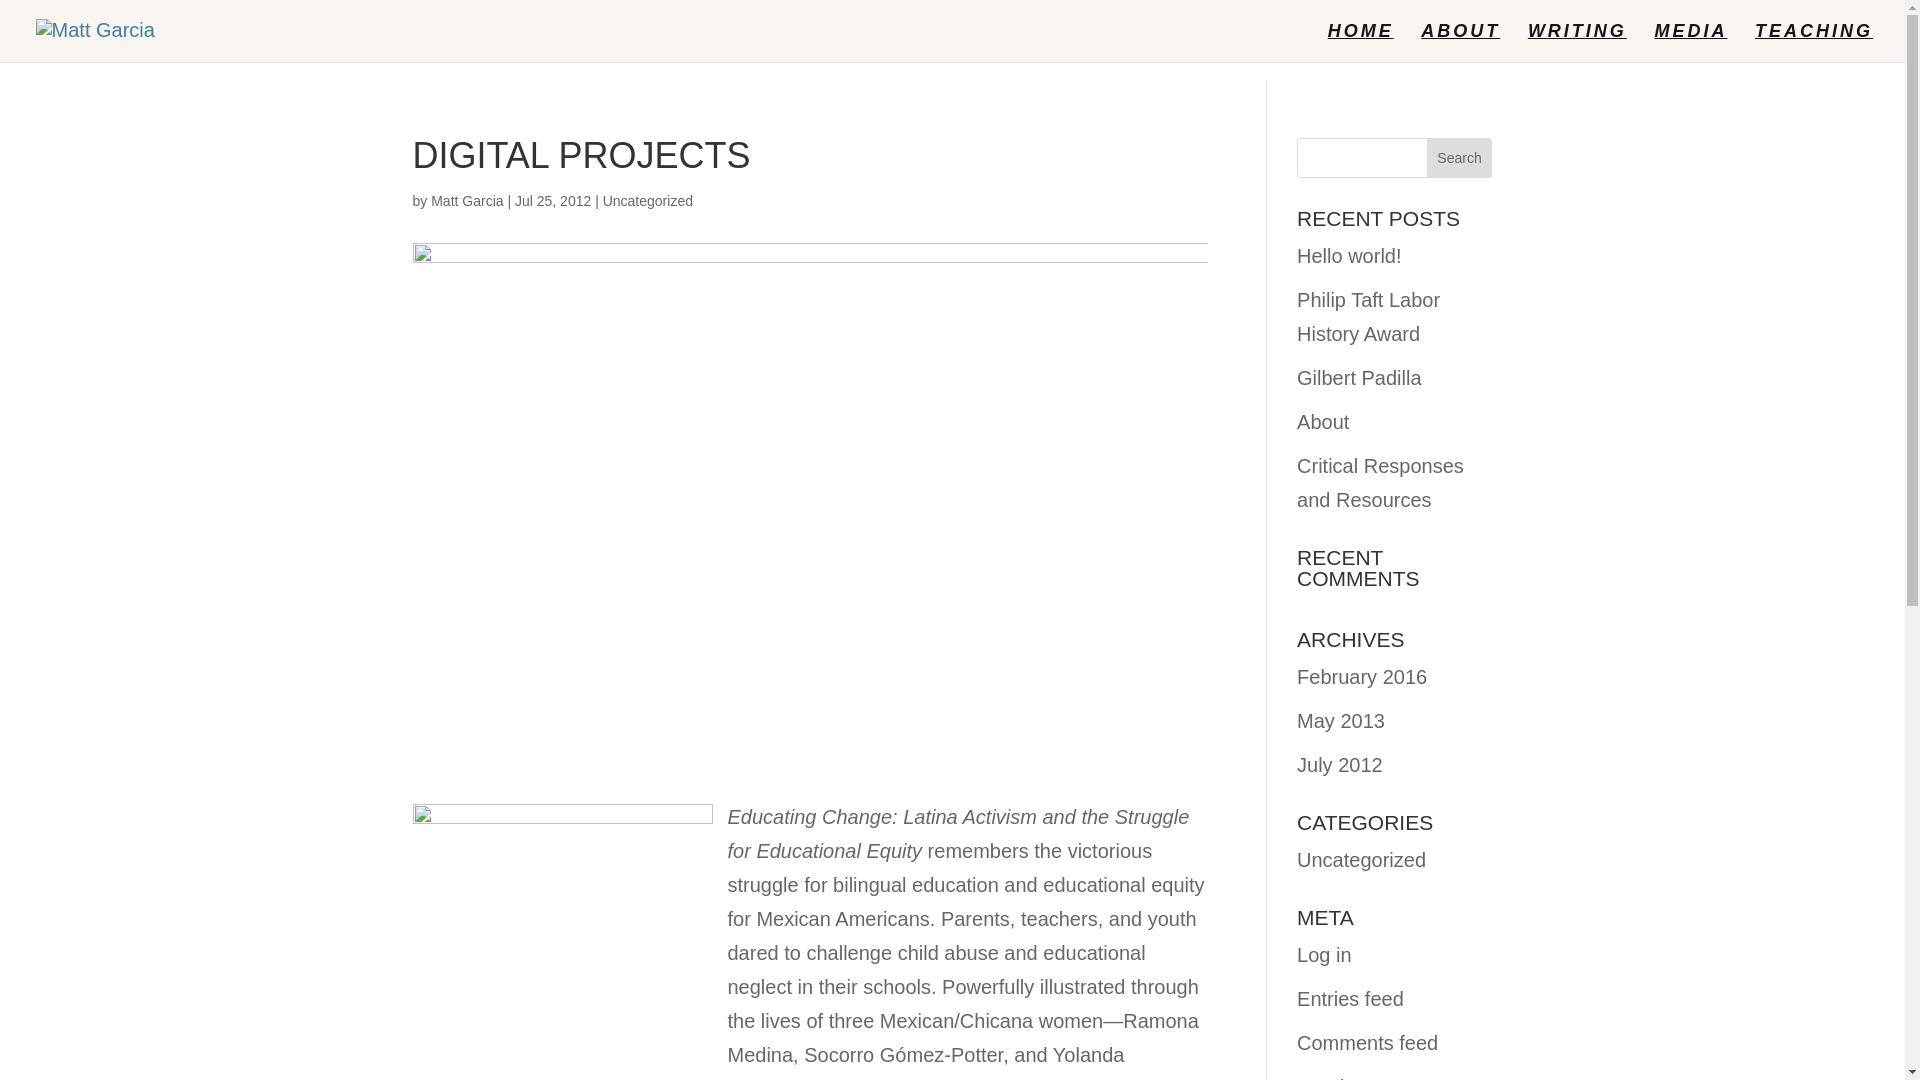  I want to click on MEDIA, so click(1690, 42).